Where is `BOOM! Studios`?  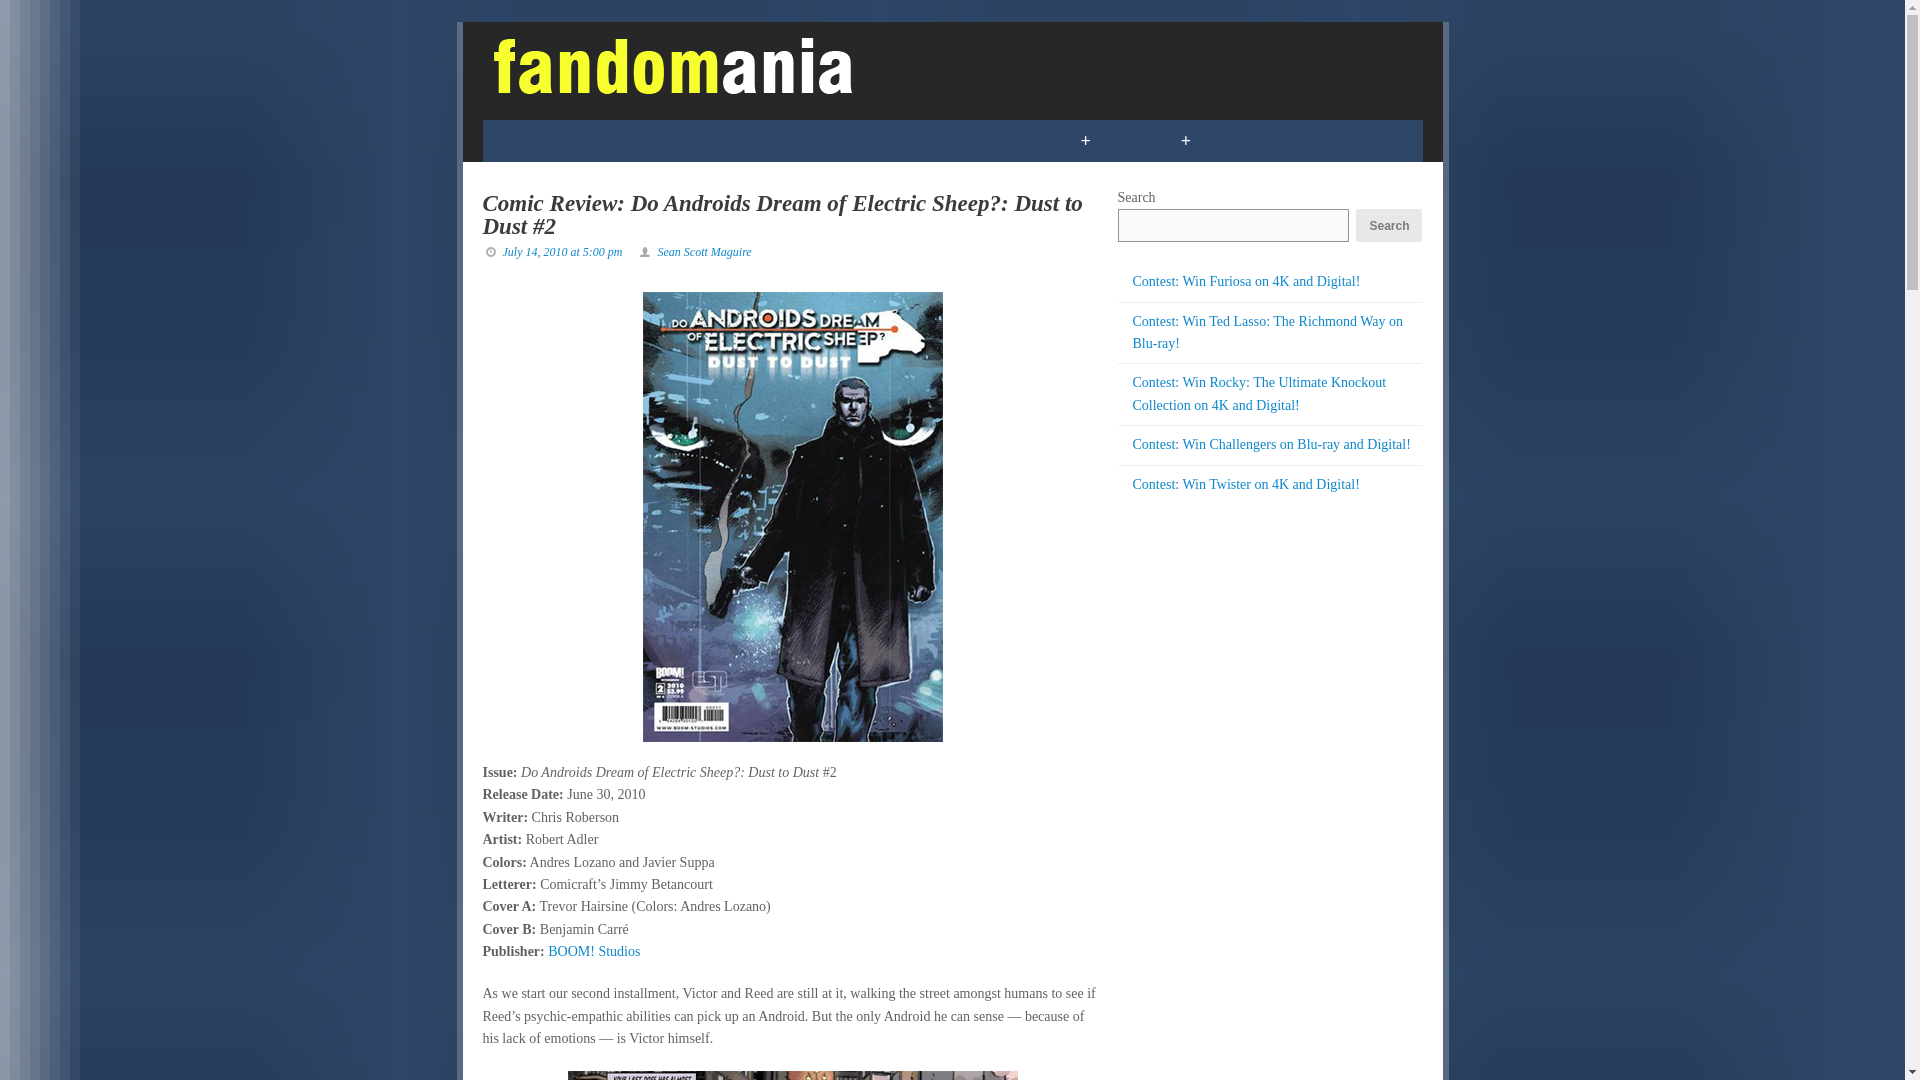
BOOM! Studios is located at coordinates (593, 951).